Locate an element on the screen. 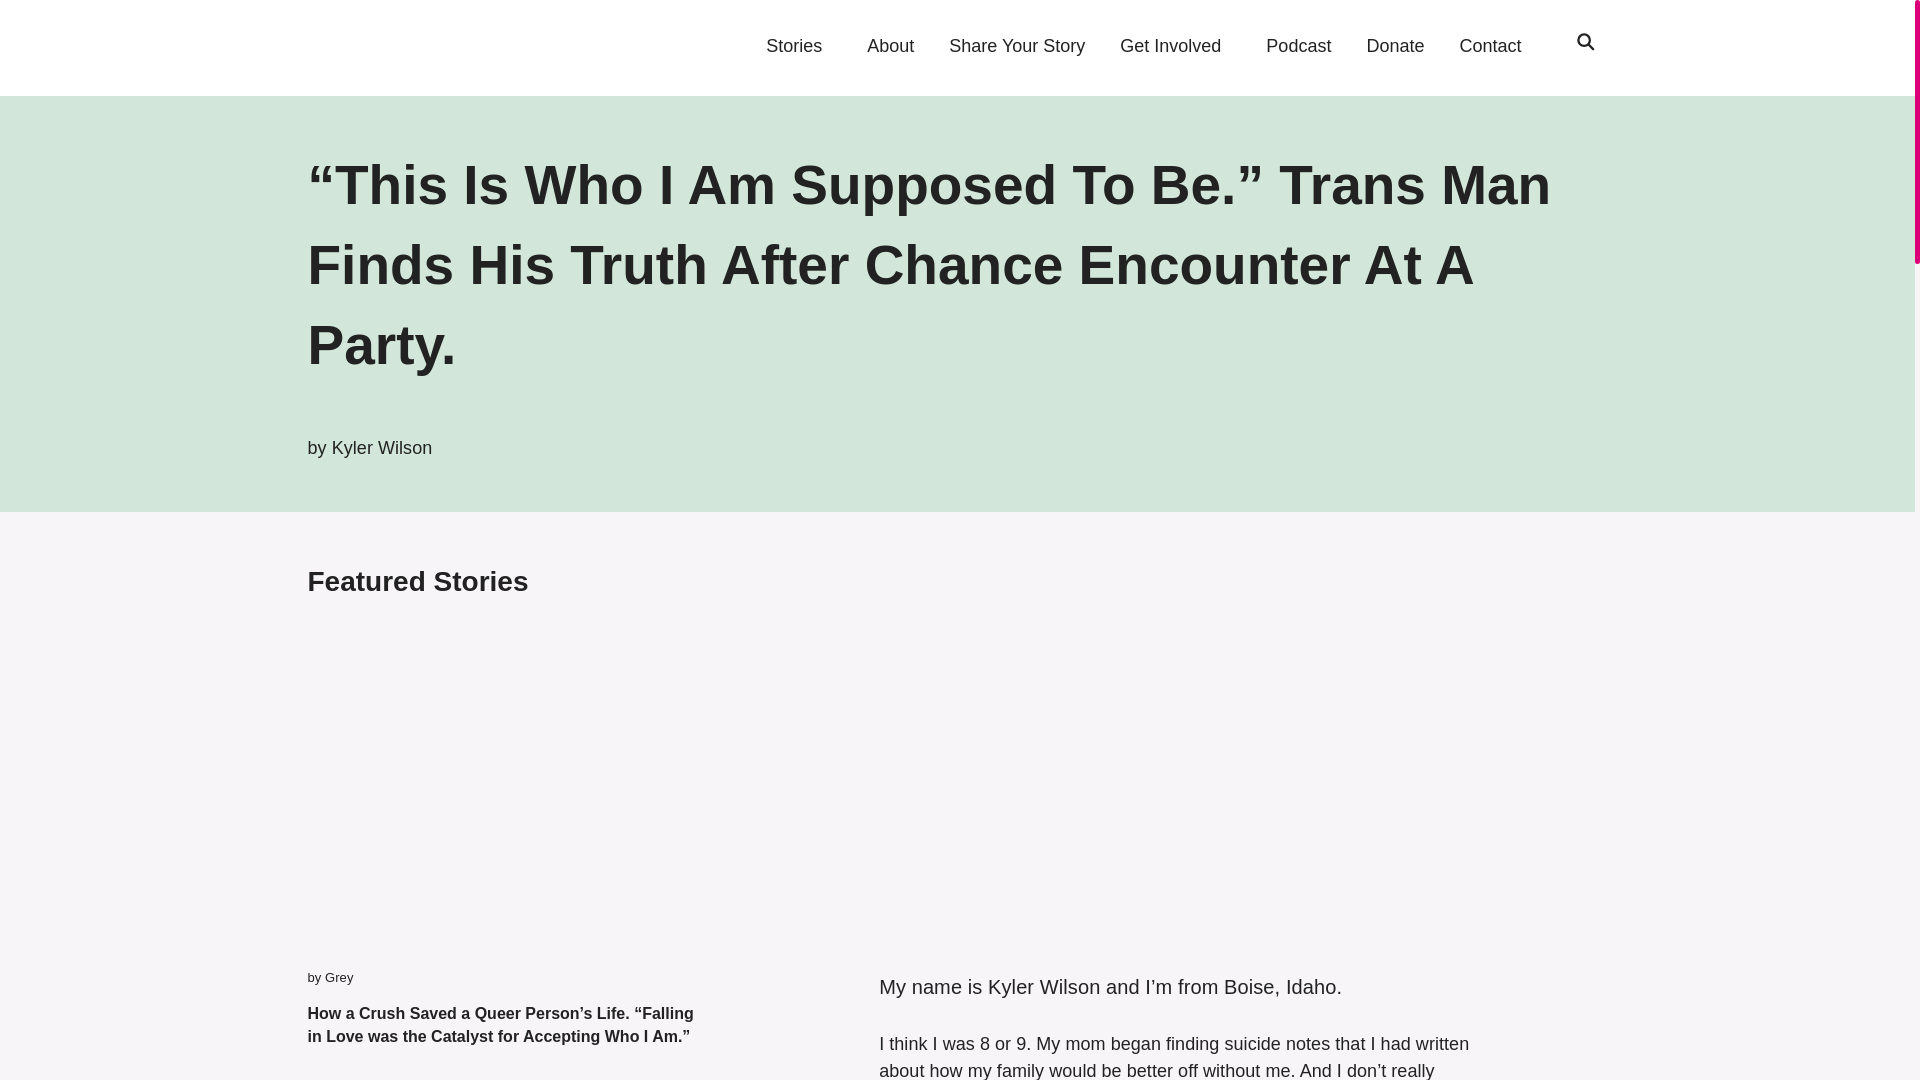 Image resolution: width=1920 pixels, height=1080 pixels. Contact is located at coordinates (1490, 46).